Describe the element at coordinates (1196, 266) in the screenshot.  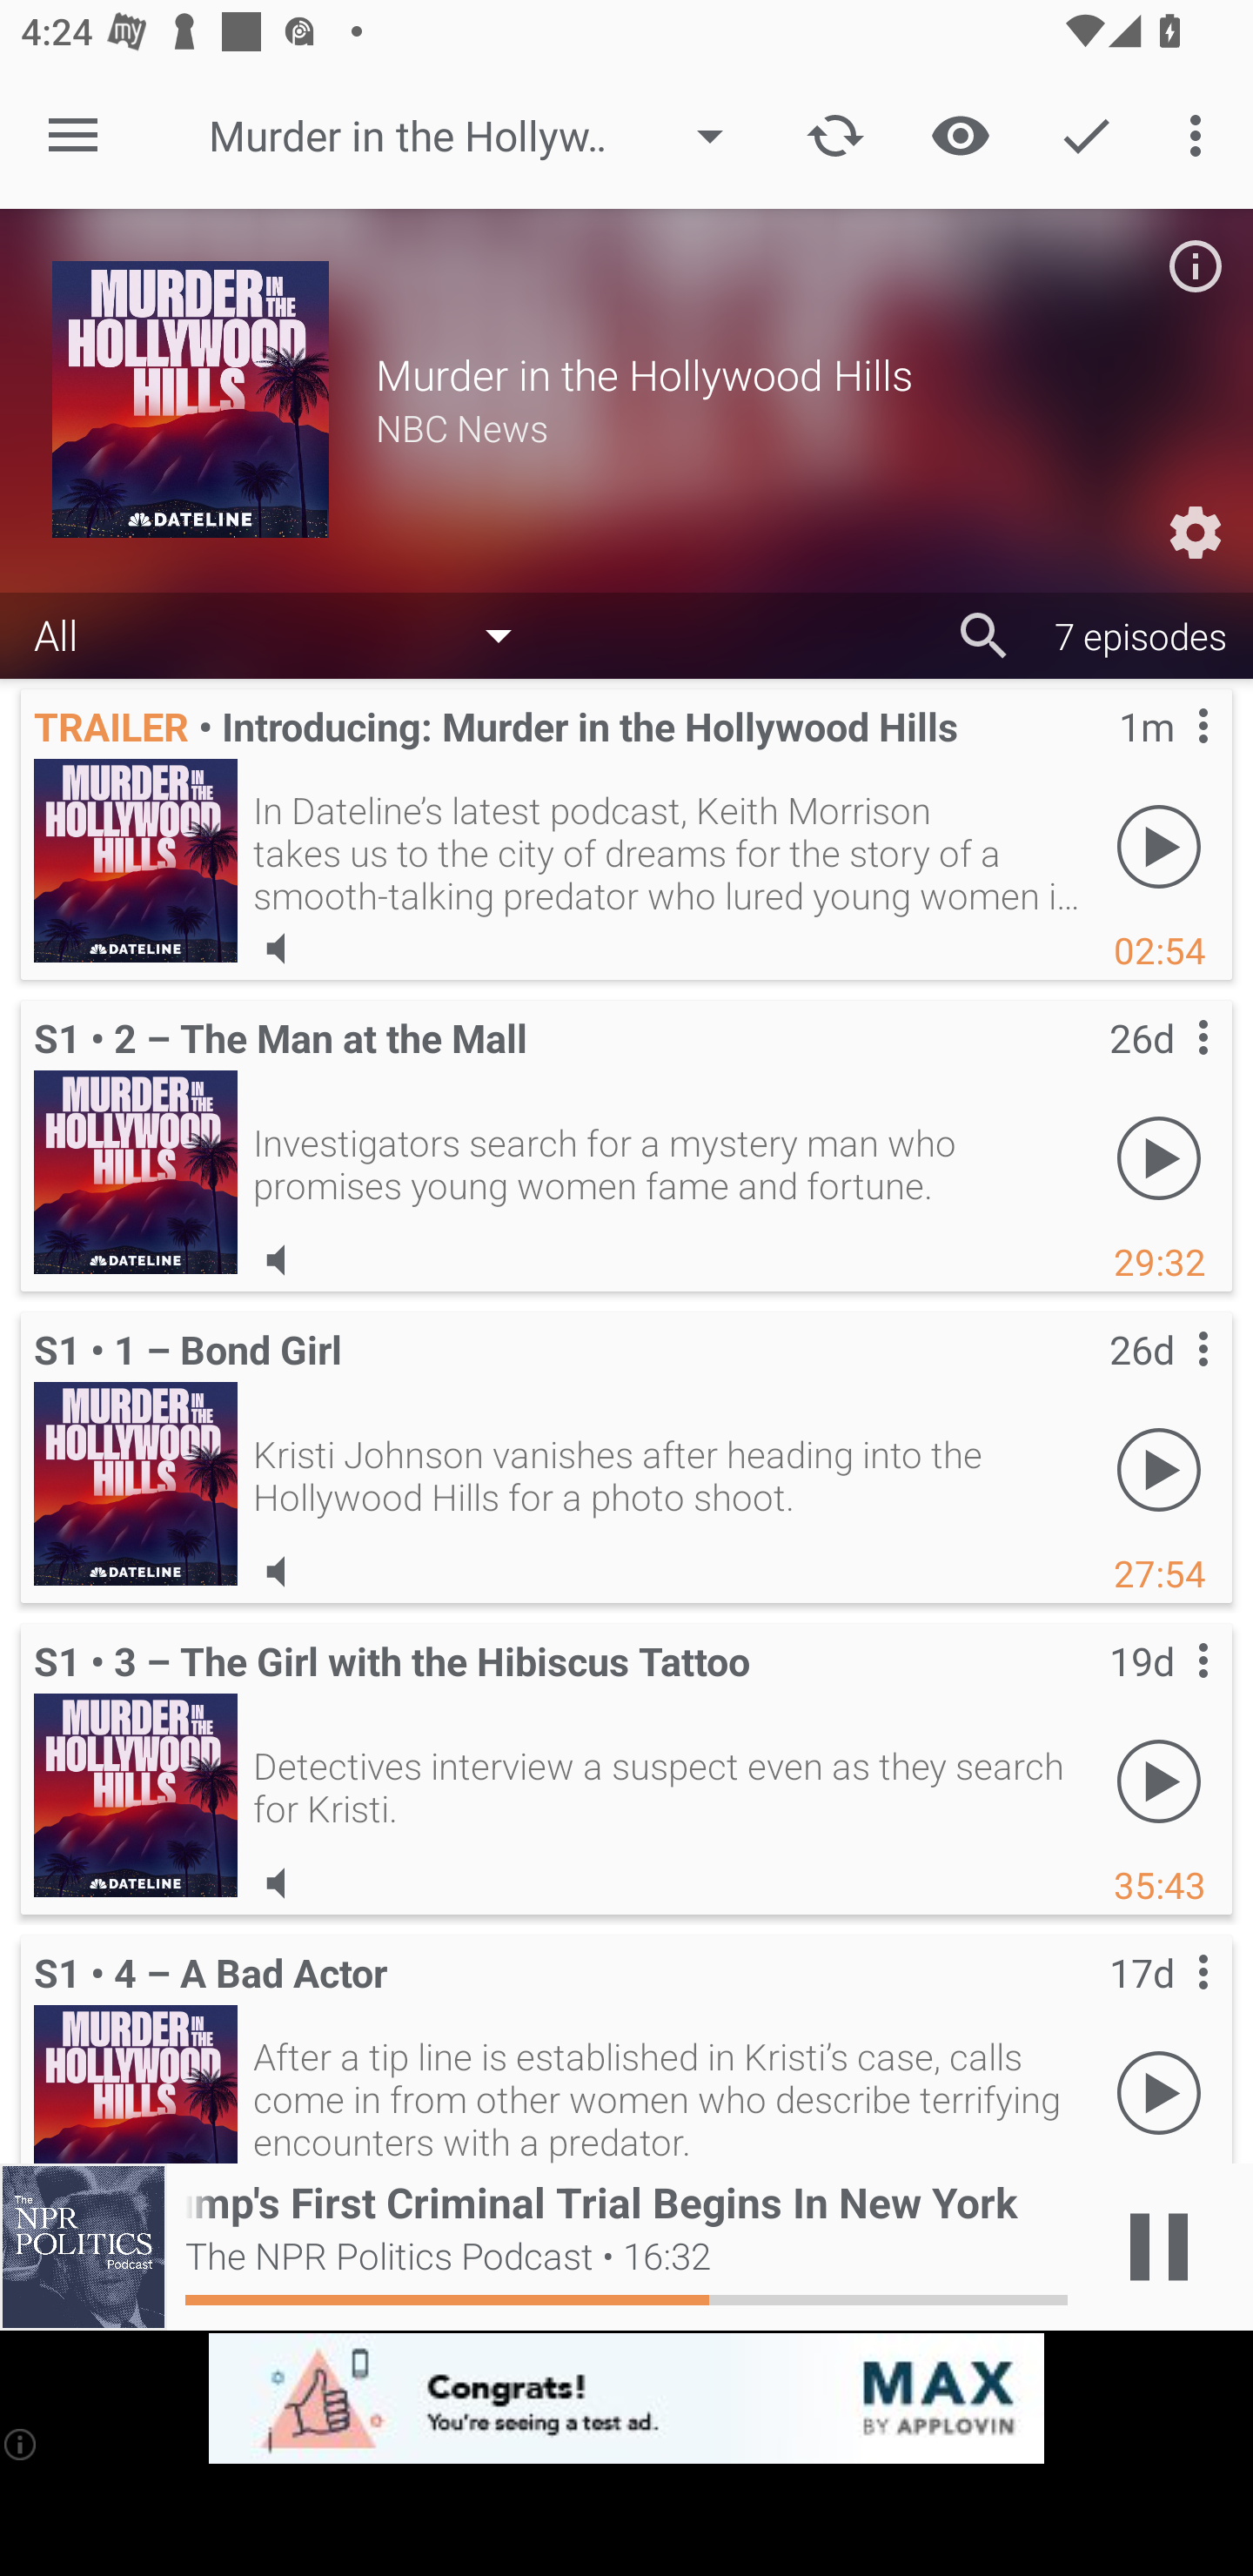
I see `Podcast description` at that location.